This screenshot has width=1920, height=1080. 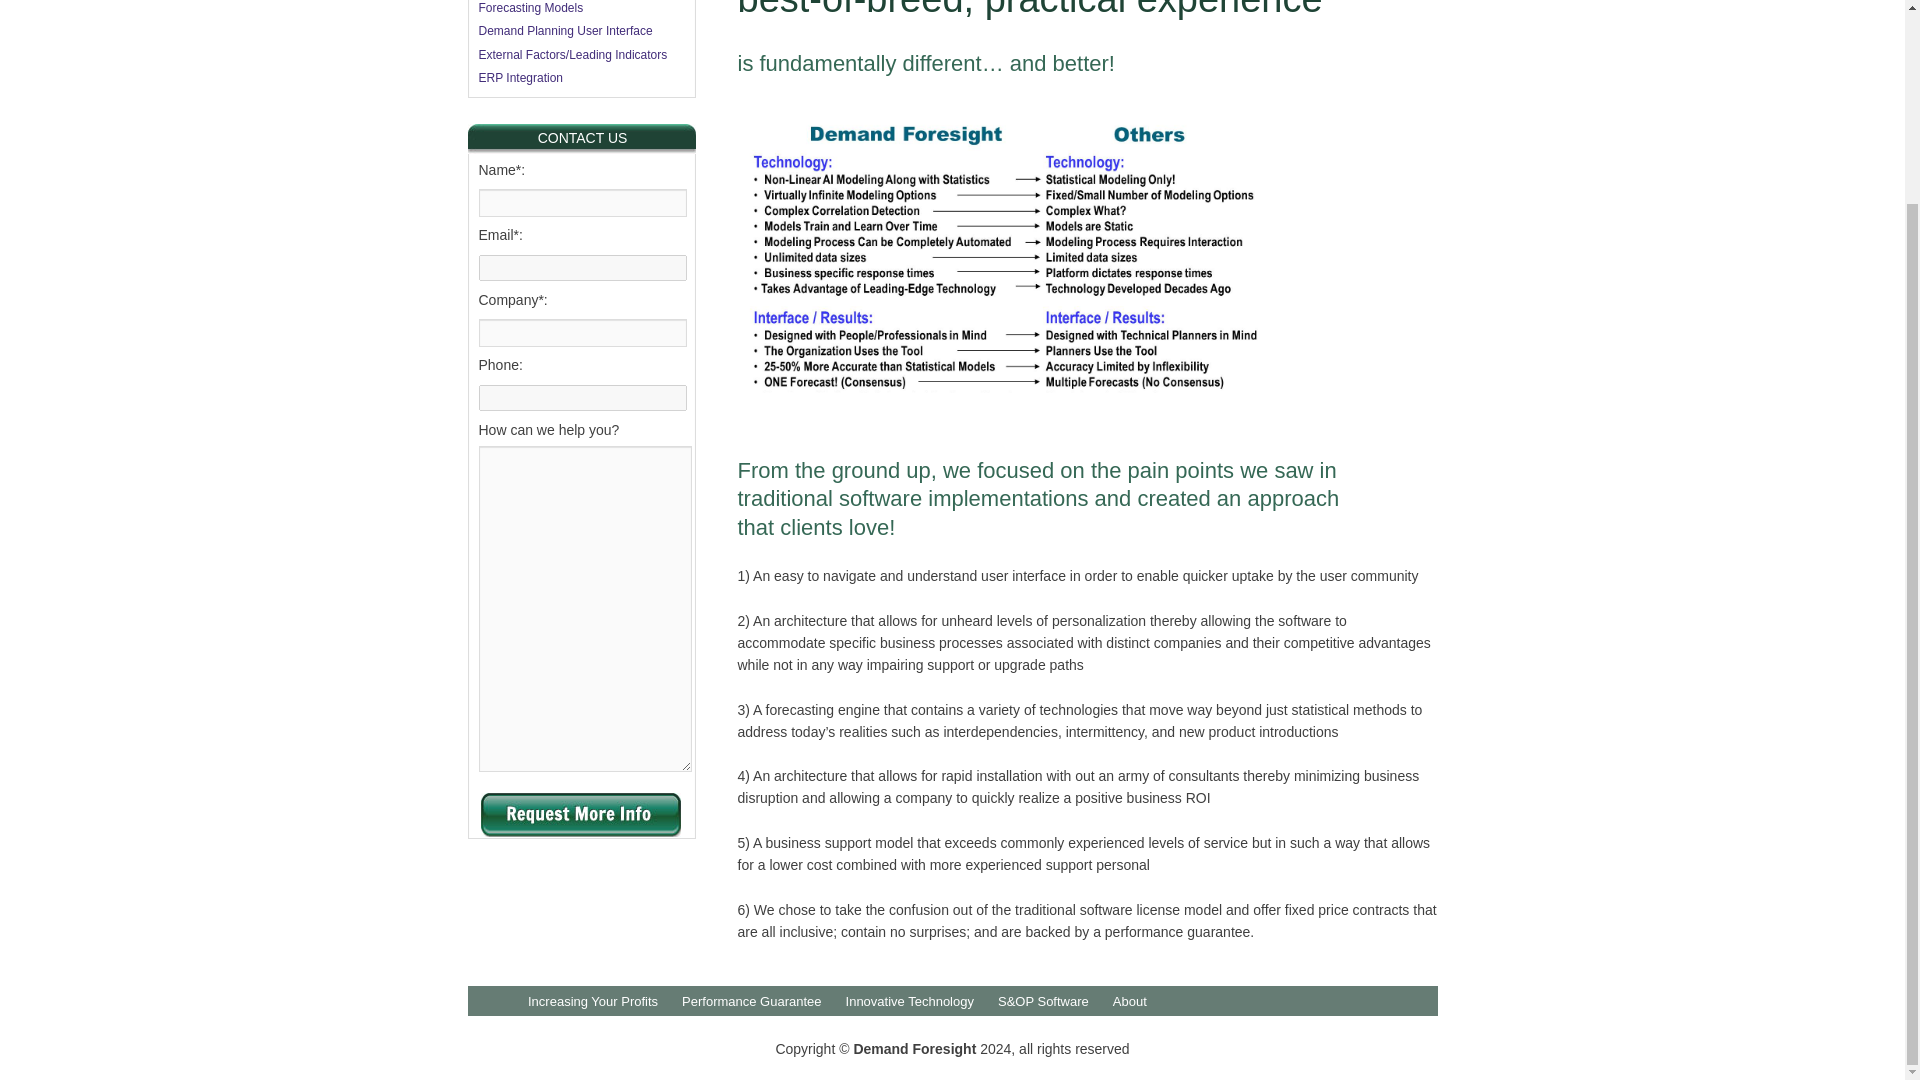 What do you see at coordinates (536, 1) in the screenshot?
I see `Demand Commander` at bounding box center [536, 1].